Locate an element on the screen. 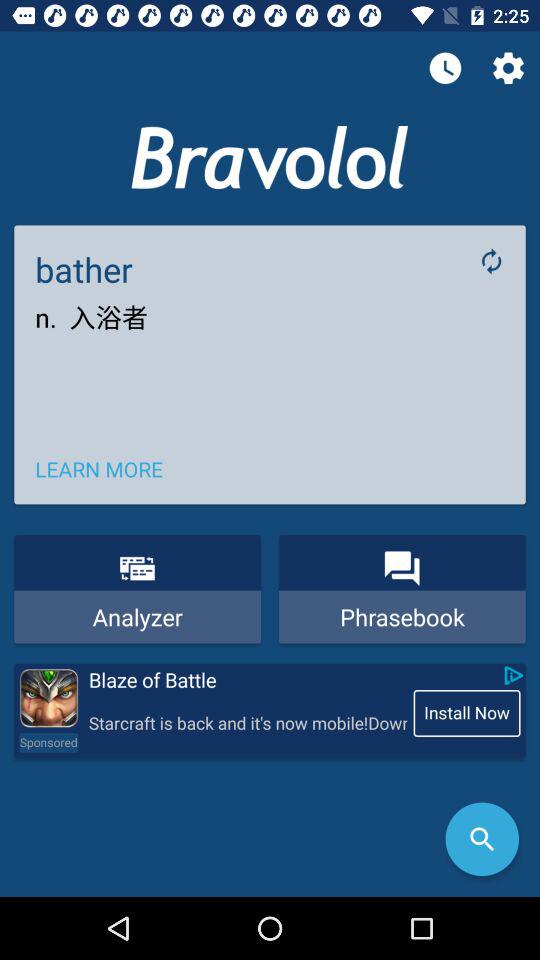 This screenshot has width=540, height=960. choose the item next to starcraft is back item is located at coordinates (48, 742).